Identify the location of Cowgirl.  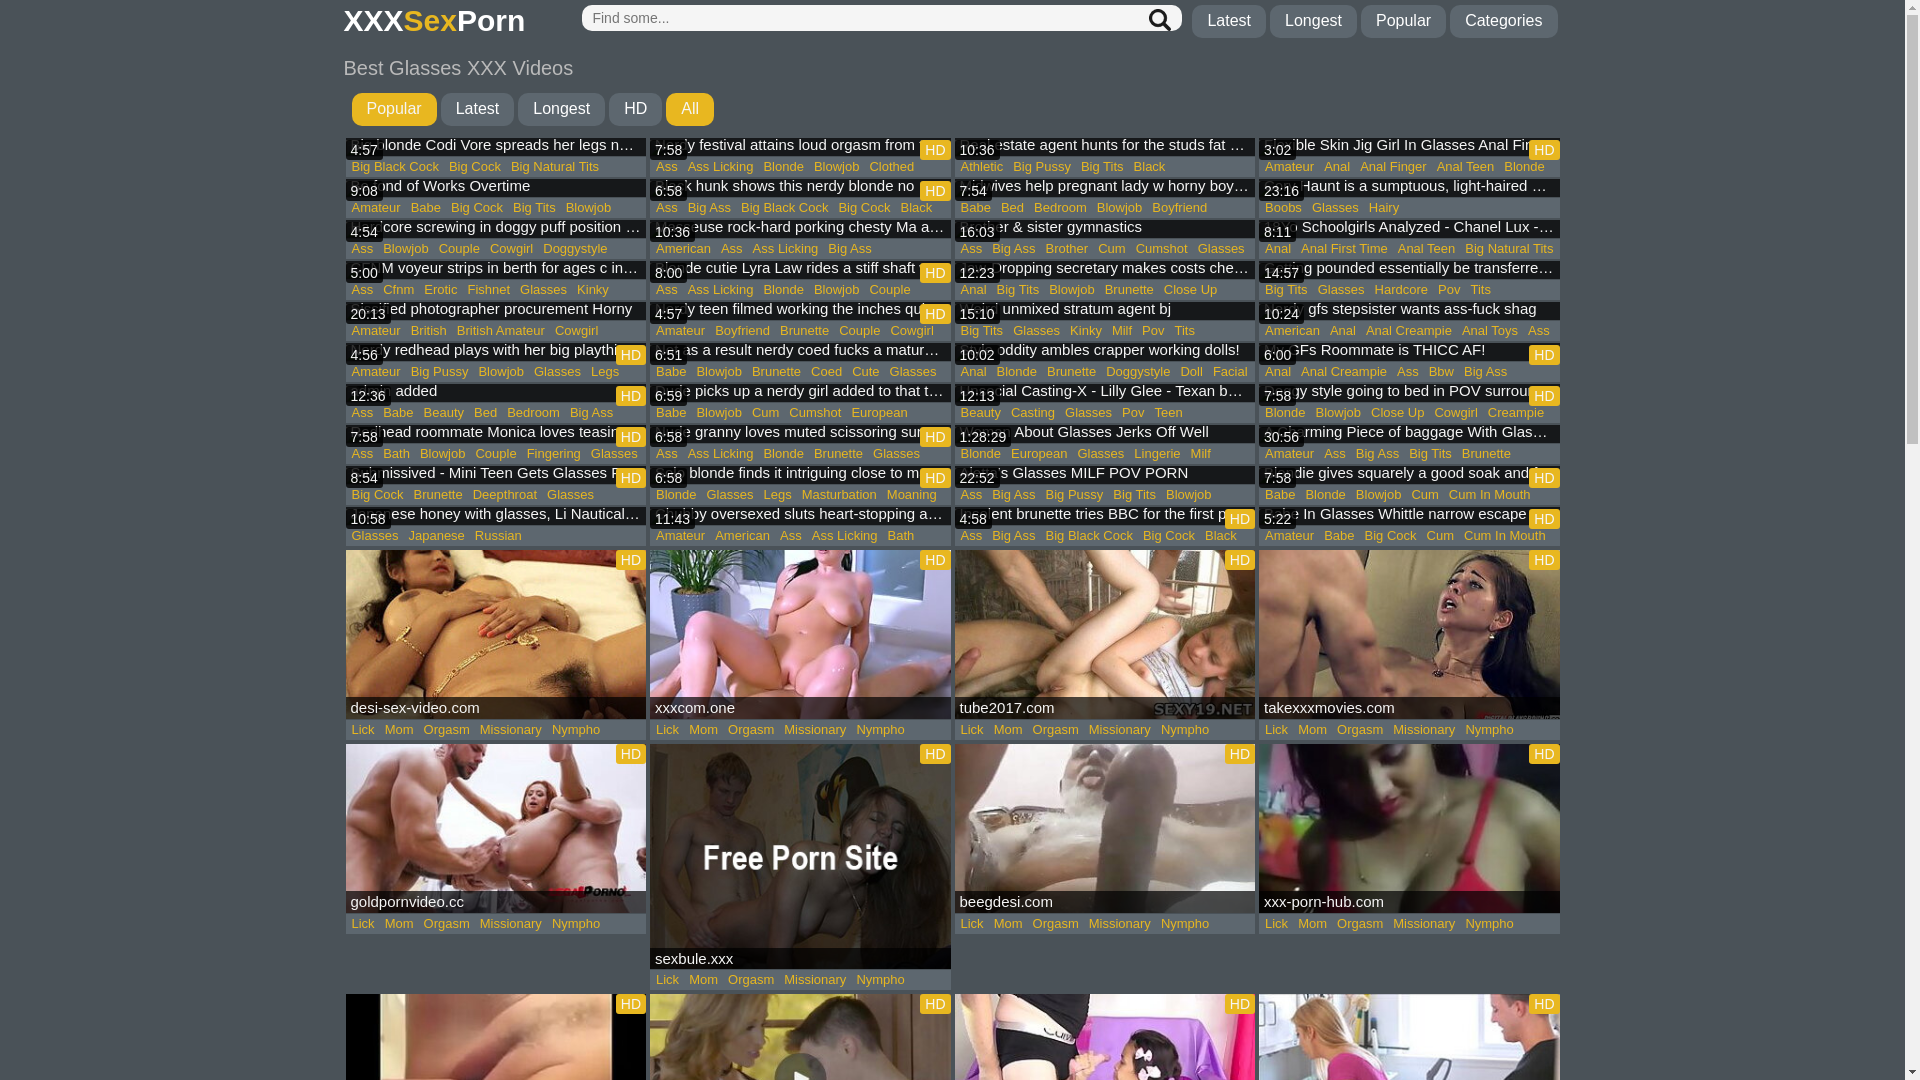
(912, 331).